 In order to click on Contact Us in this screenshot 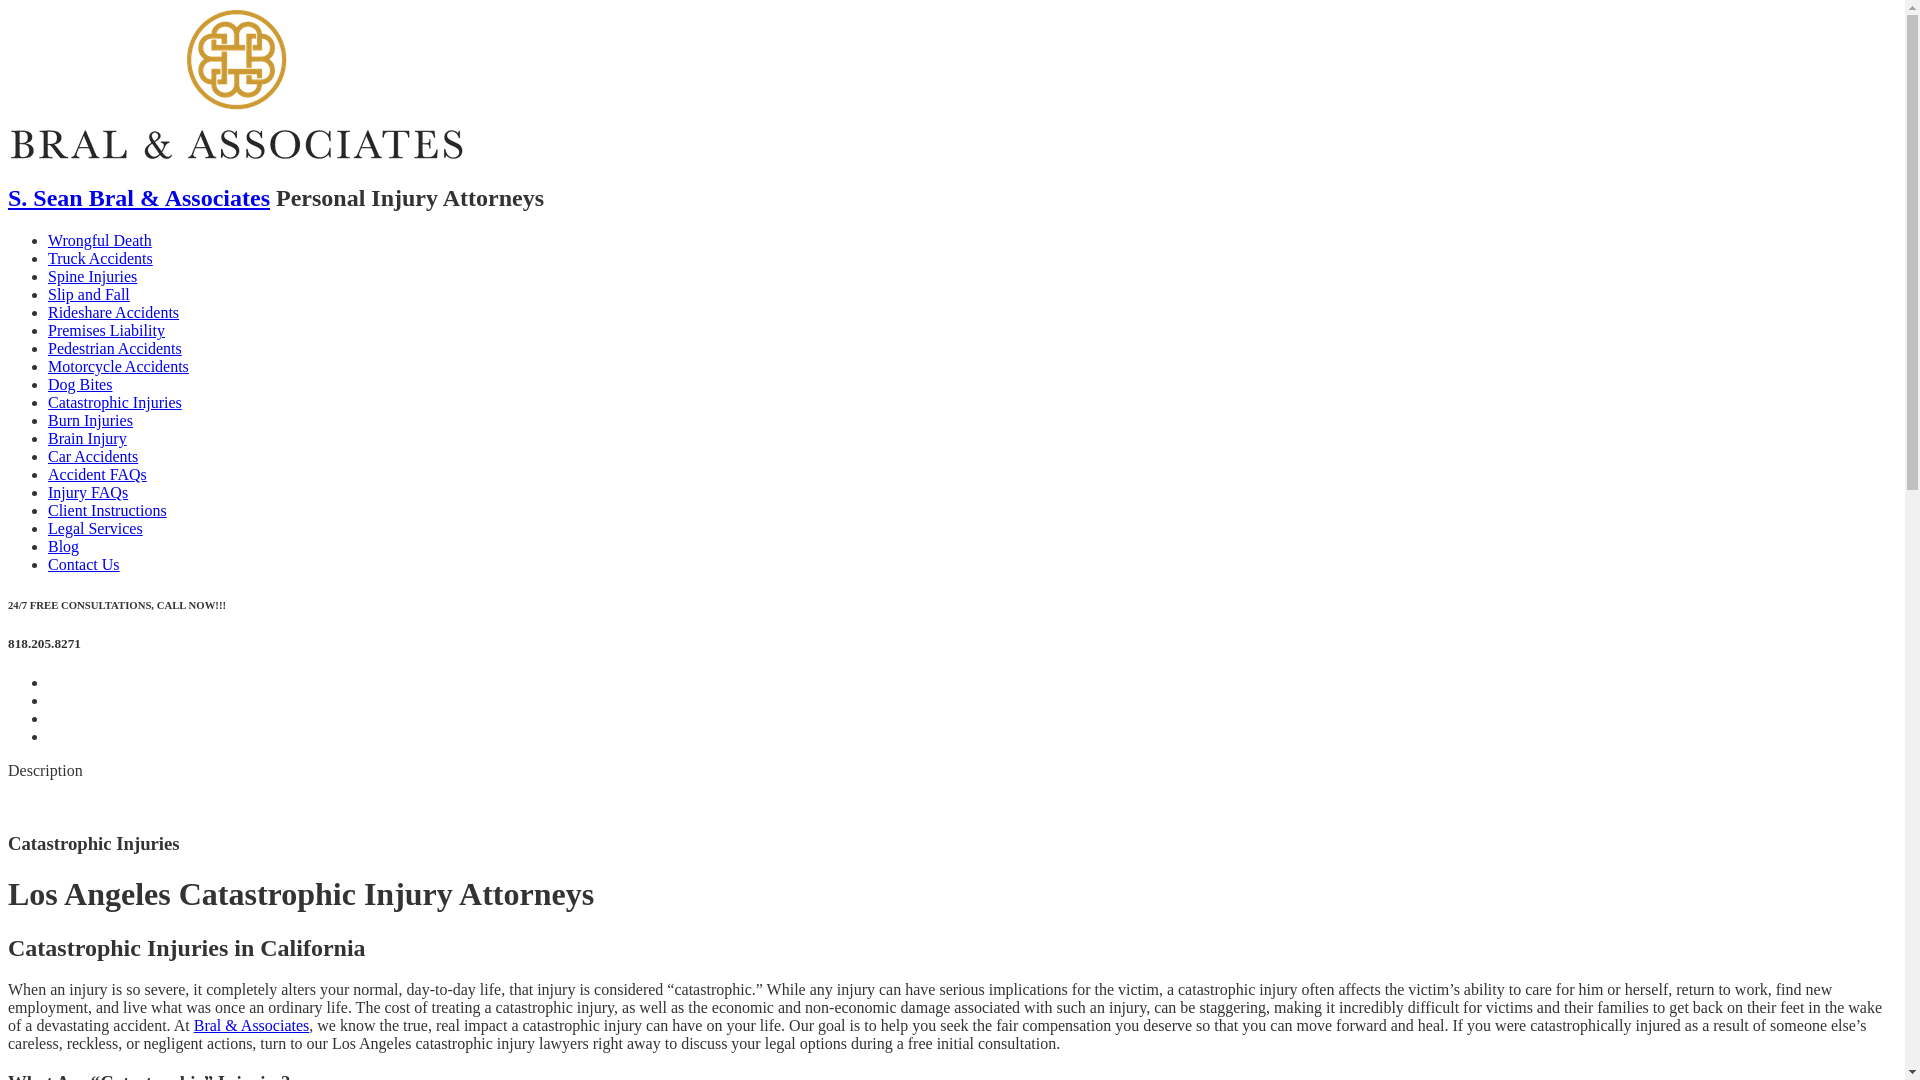, I will do `click(84, 564)`.